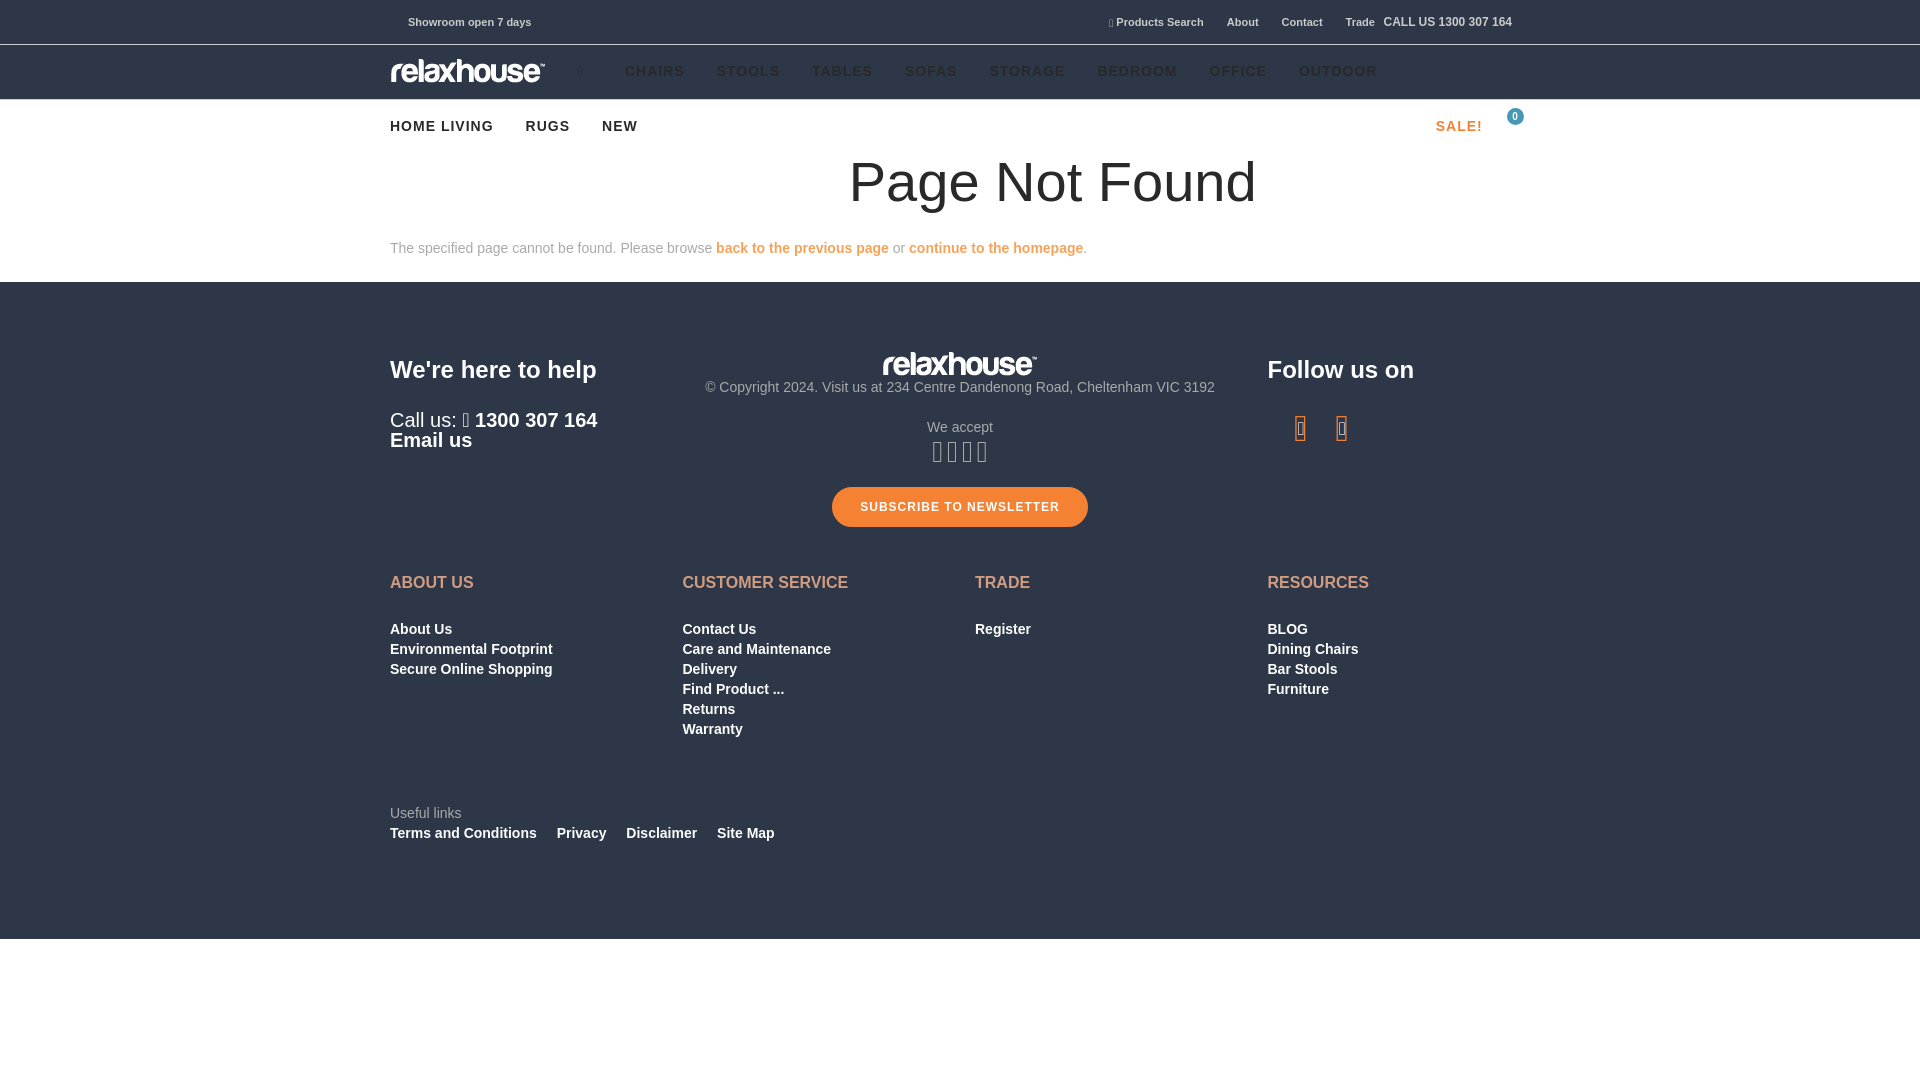 The width and height of the screenshot is (1920, 1080). What do you see at coordinates (1445, 22) in the screenshot?
I see `CALL US 1300 307 164` at bounding box center [1445, 22].